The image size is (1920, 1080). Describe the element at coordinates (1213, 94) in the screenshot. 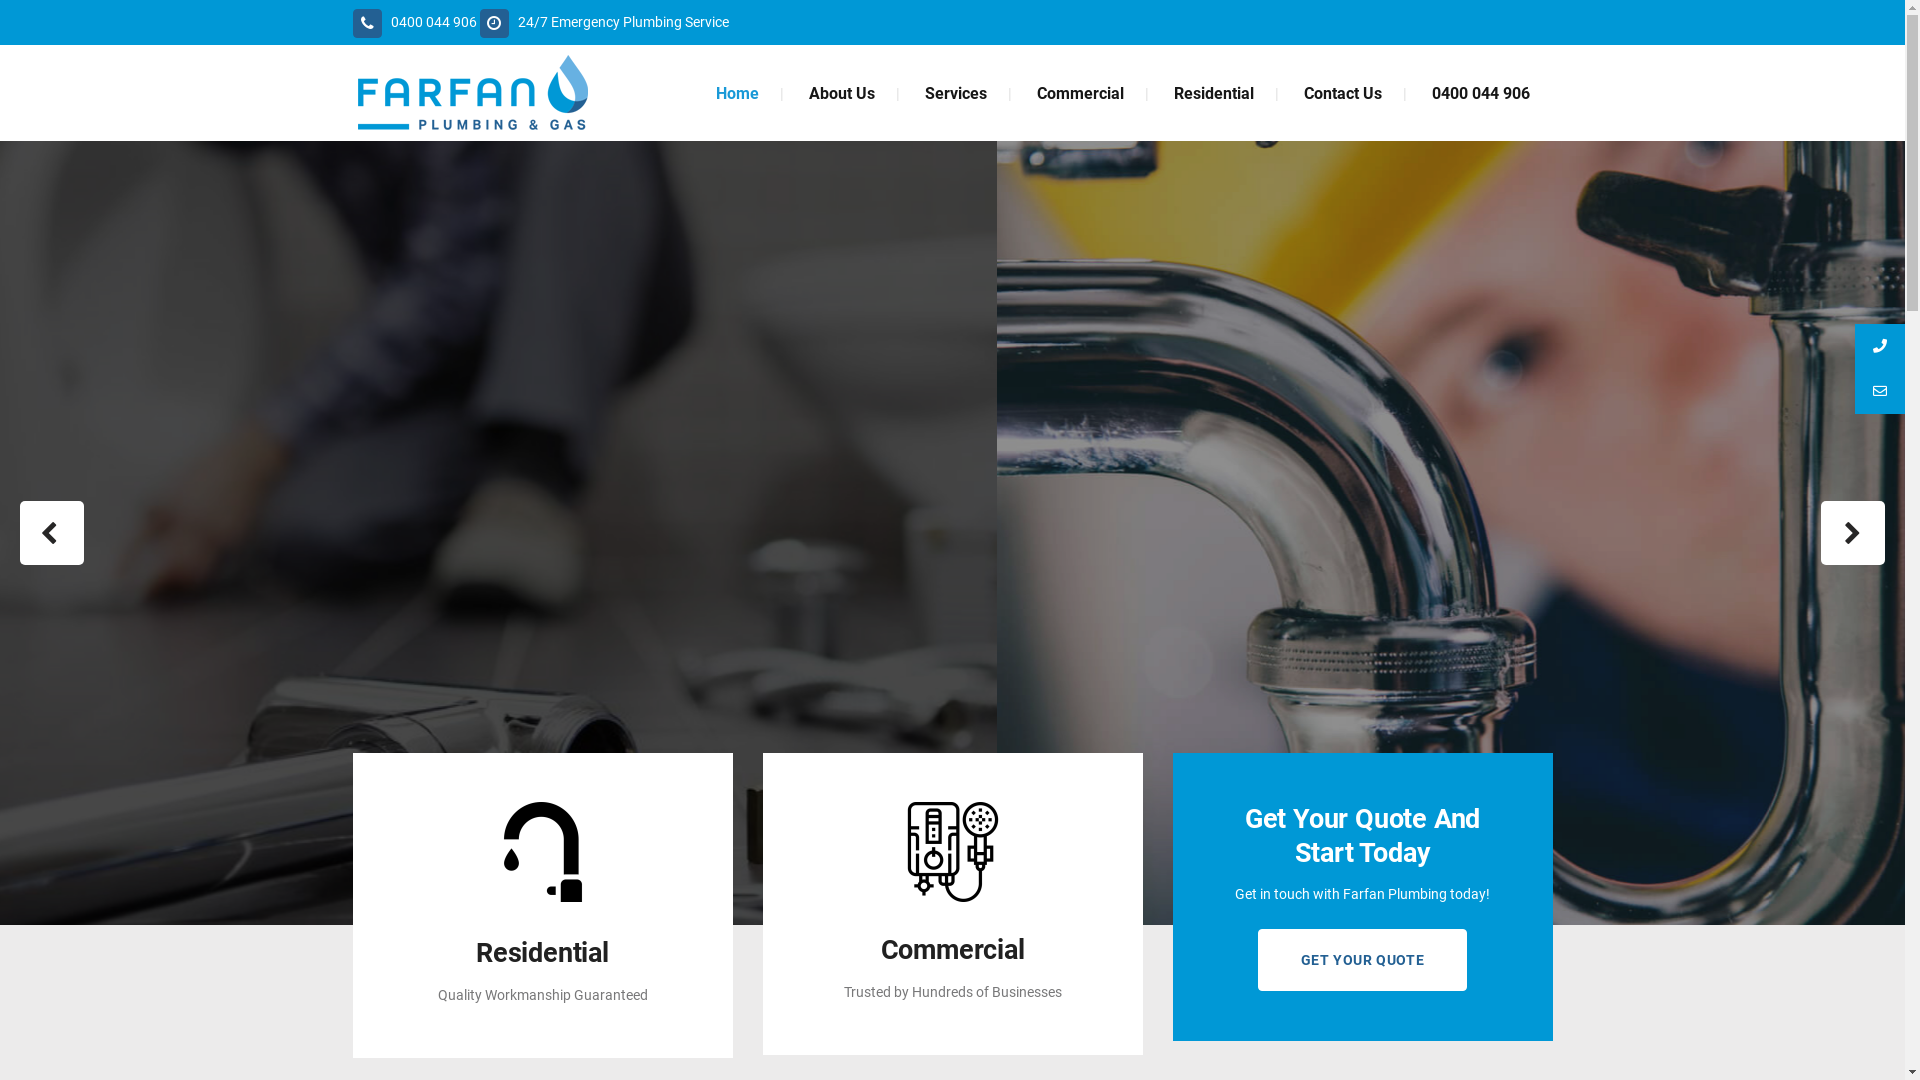

I see `Residential` at that location.